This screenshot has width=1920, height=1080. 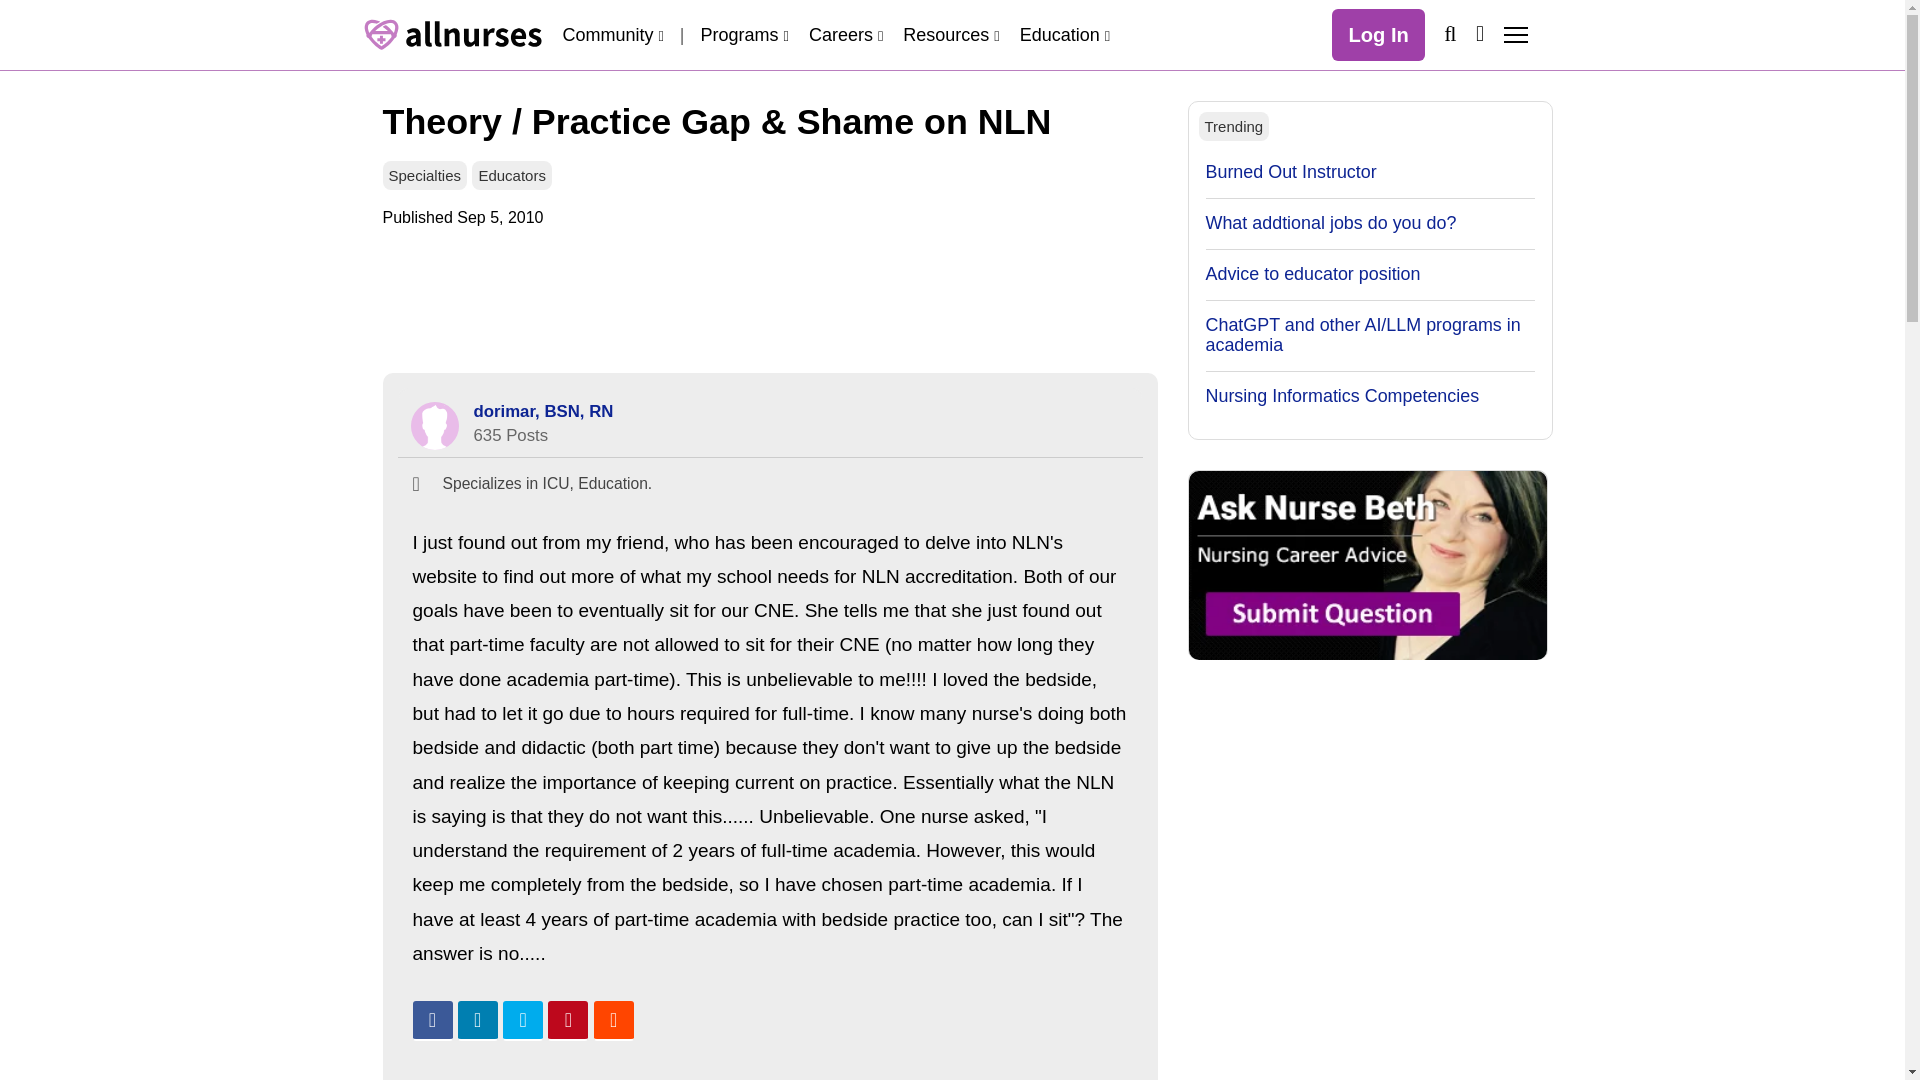 What do you see at coordinates (544, 411) in the screenshot?
I see `Go to dorimar's profile` at bounding box center [544, 411].